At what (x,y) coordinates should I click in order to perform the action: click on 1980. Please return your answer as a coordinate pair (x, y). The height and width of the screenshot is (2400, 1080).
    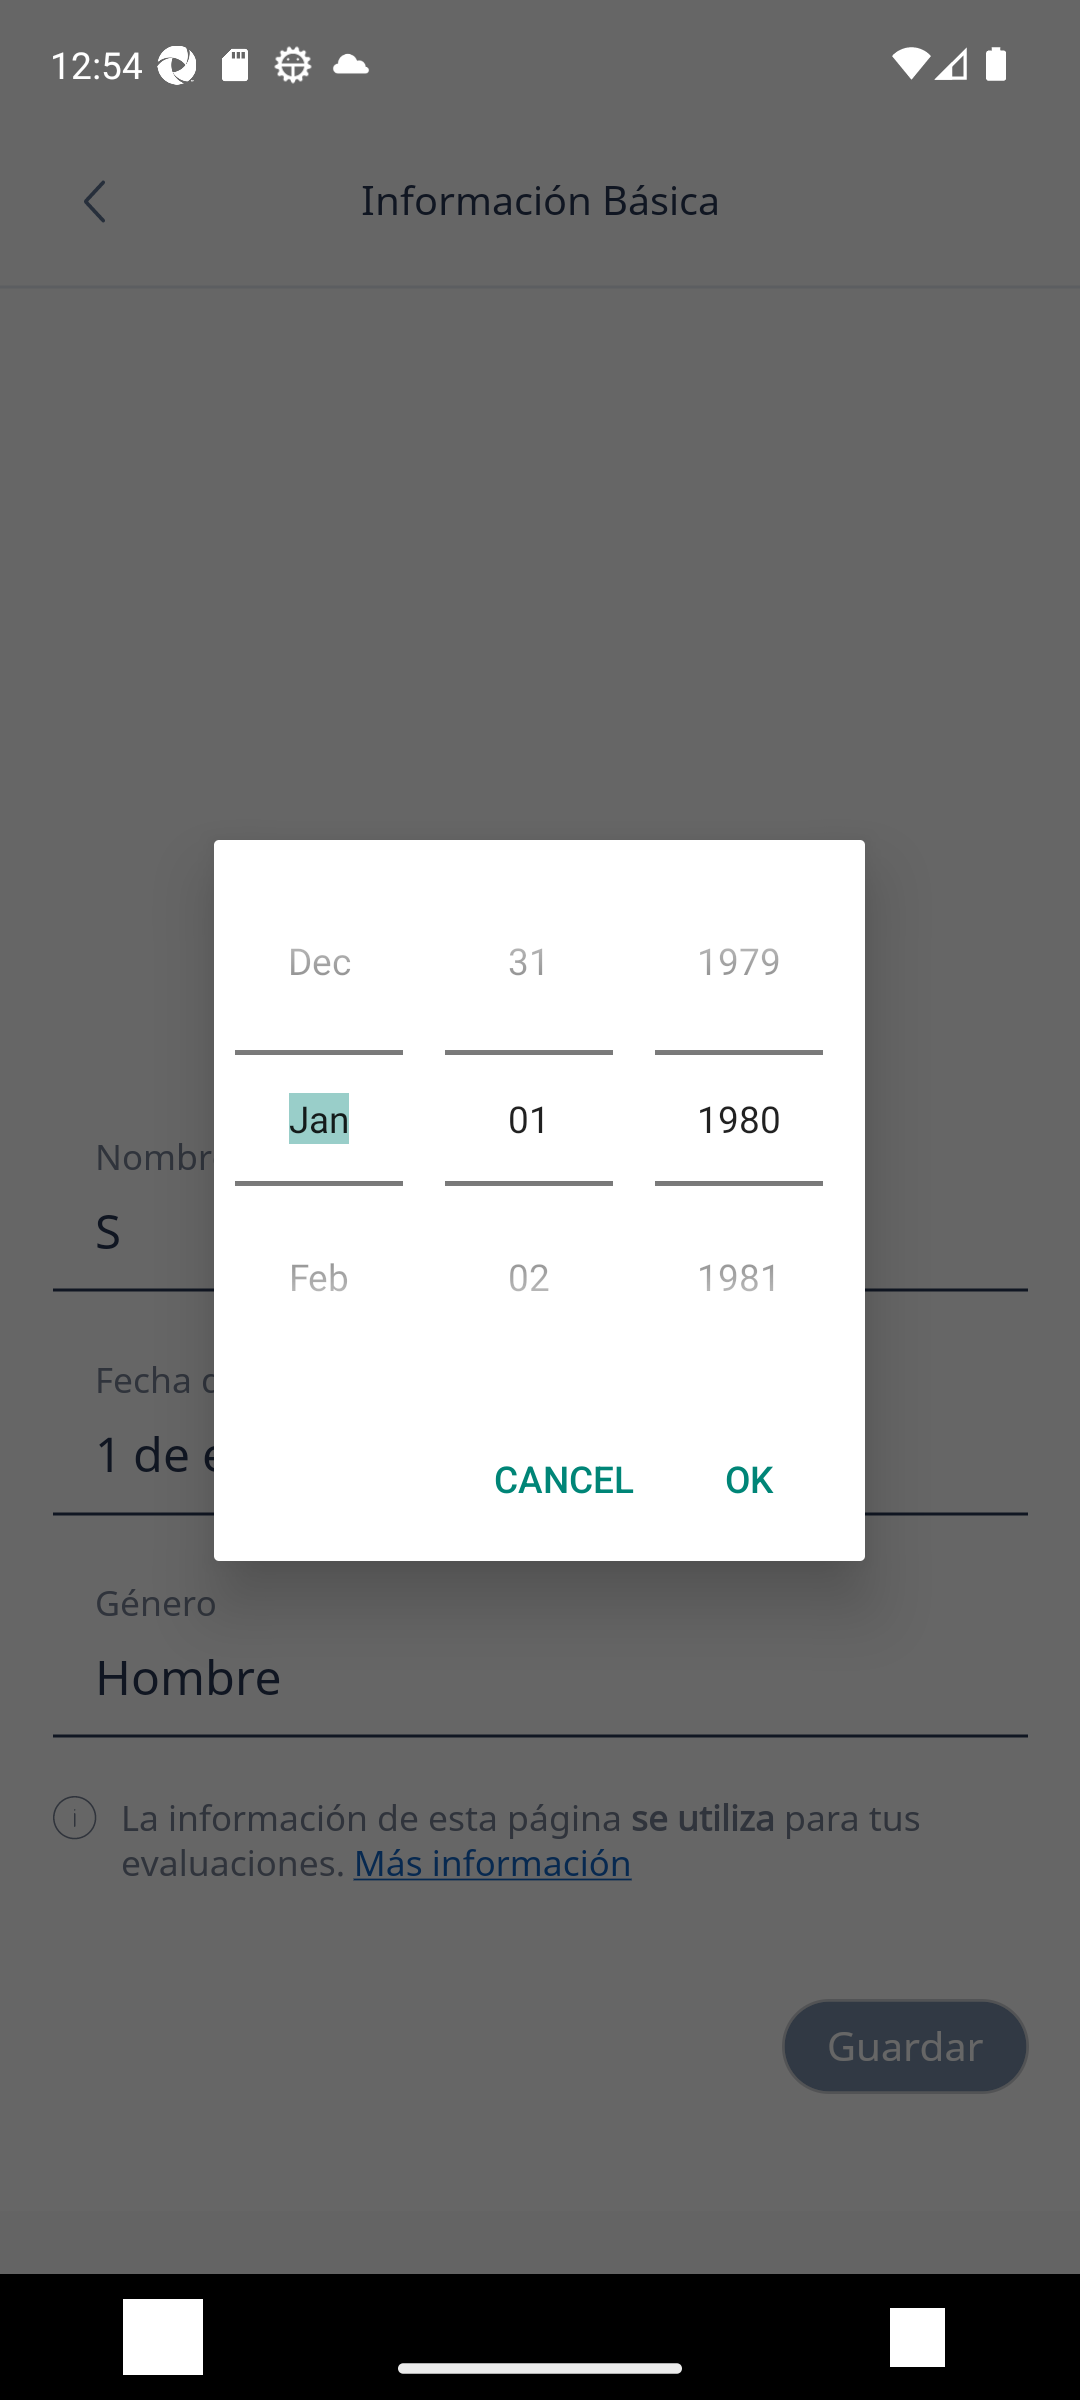
    Looking at the image, I should click on (738, 1118).